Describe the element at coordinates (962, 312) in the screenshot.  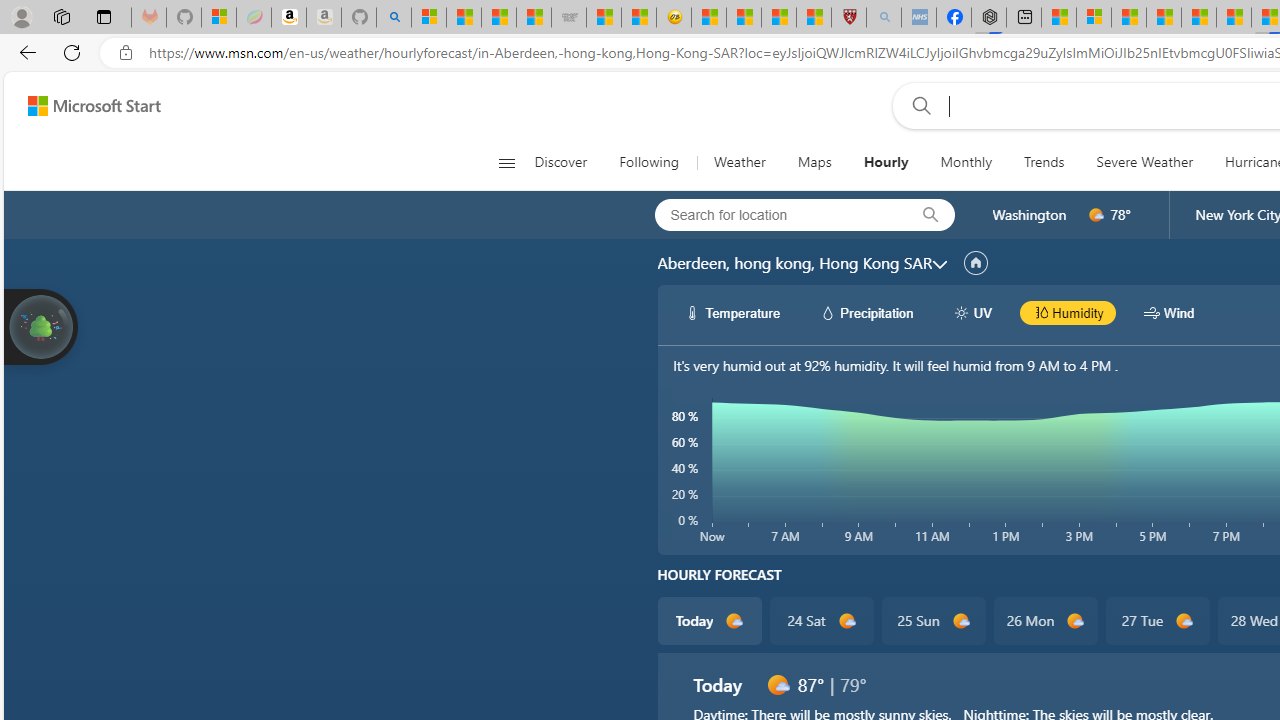
I see `hourlyChart/uvWhite` at that location.